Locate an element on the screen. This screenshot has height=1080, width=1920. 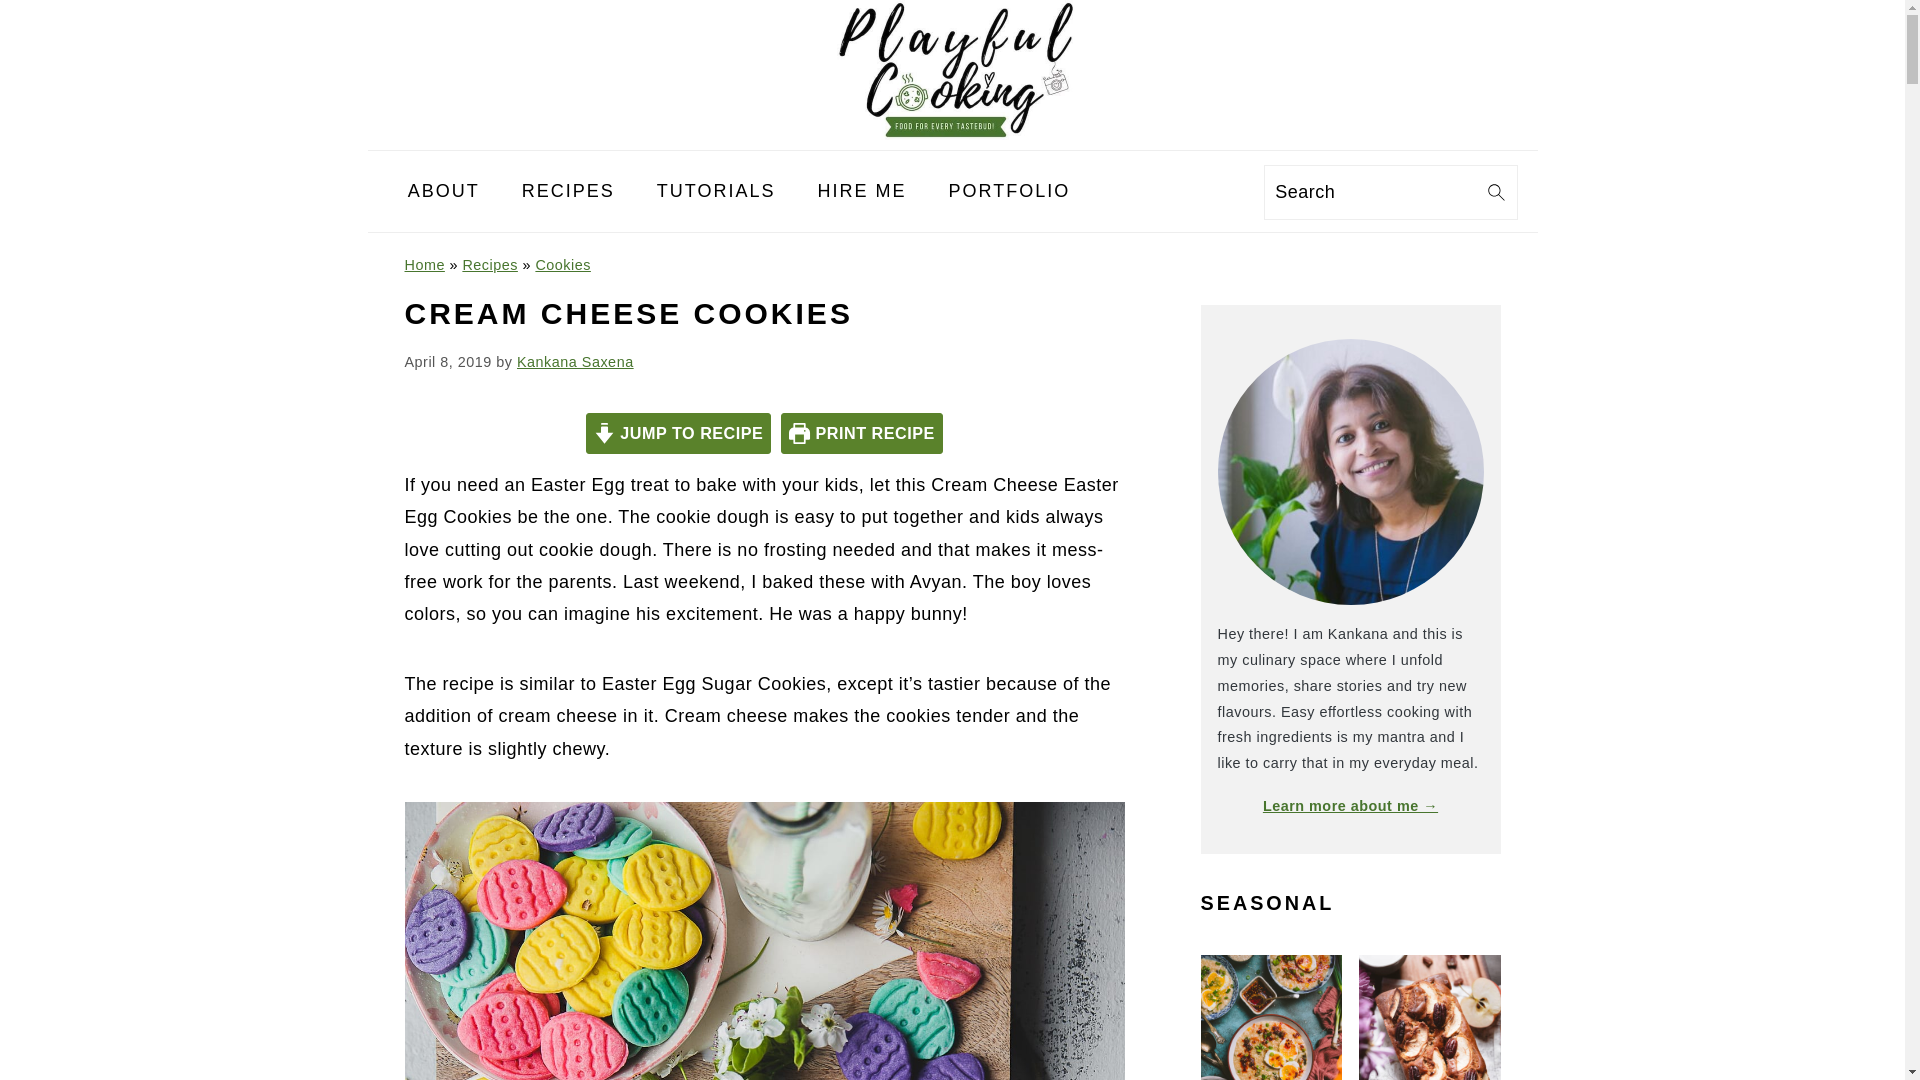
Playful Cooking is located at coordinates (952, 134).